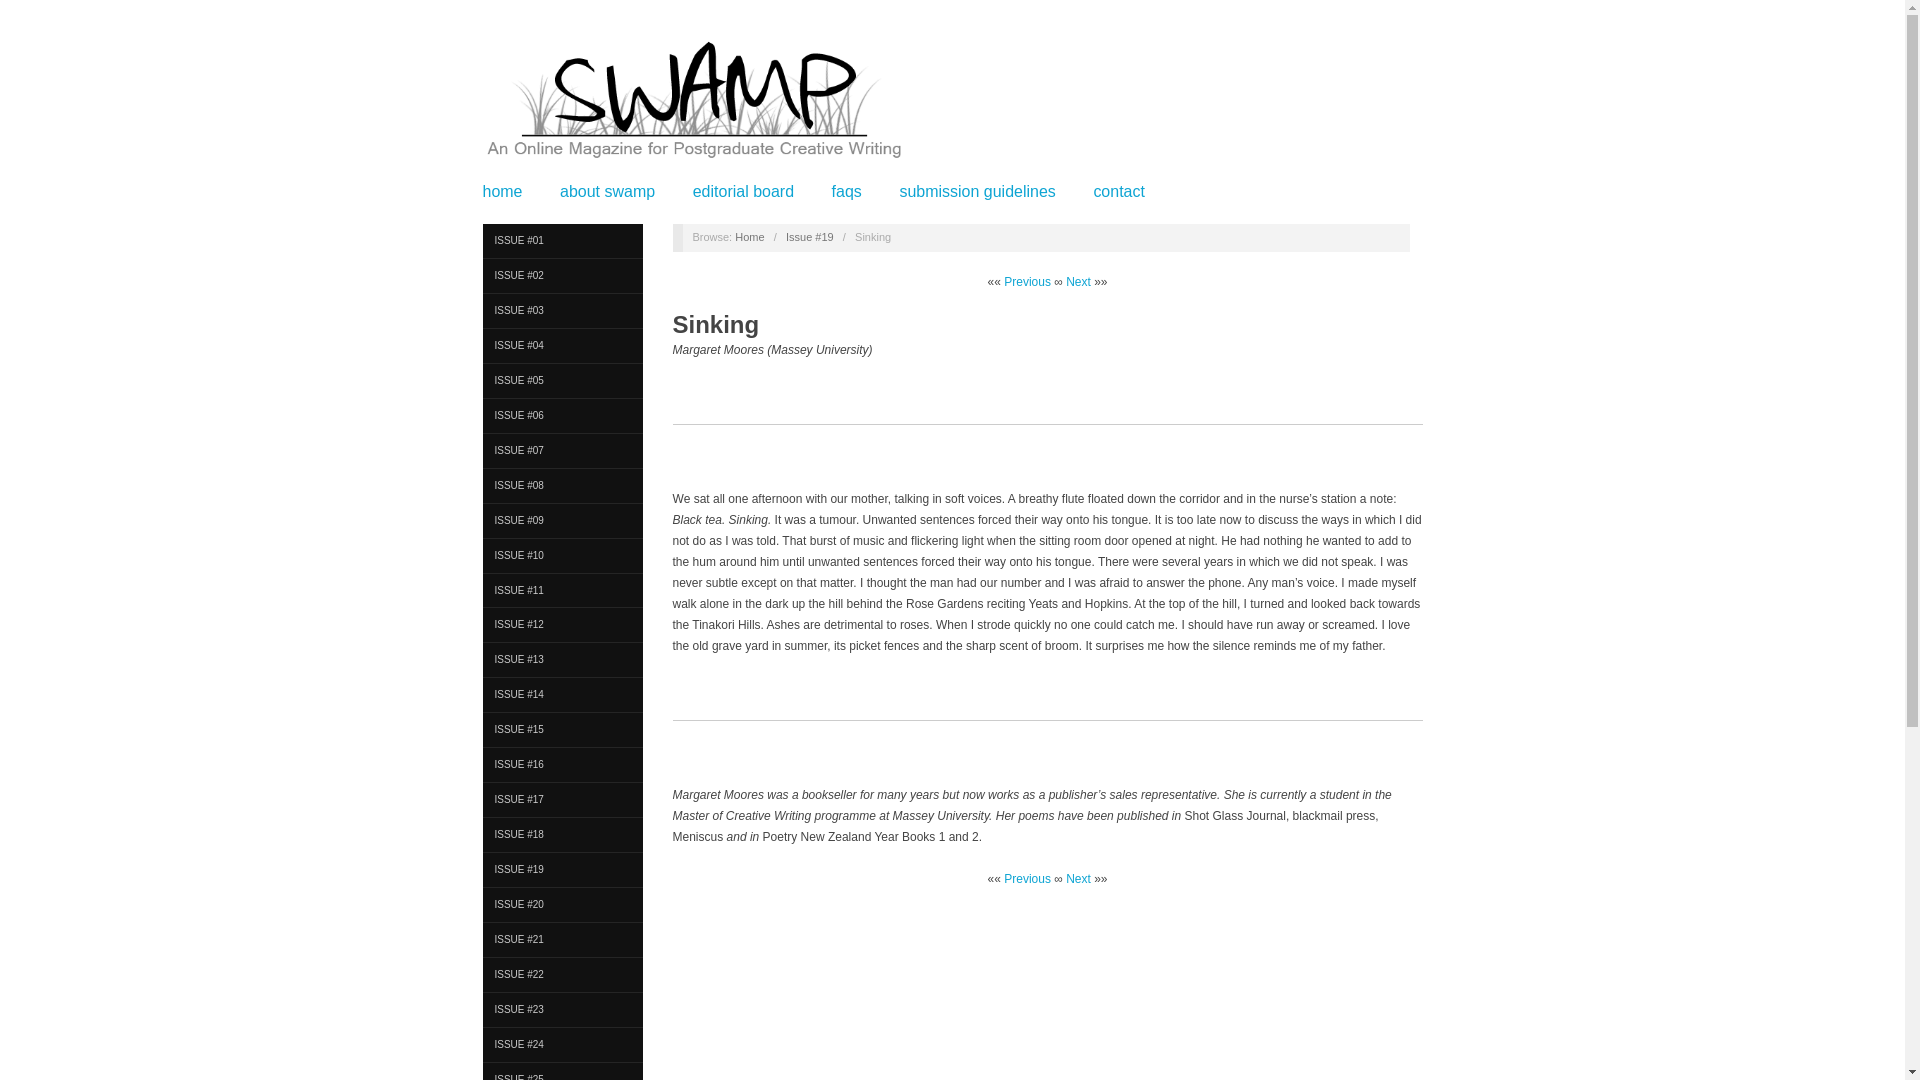 This screenshot has width=1920, height=1080. Describe the element at coordinates (750, 237) in the screenshot. I see `Home` at that location.